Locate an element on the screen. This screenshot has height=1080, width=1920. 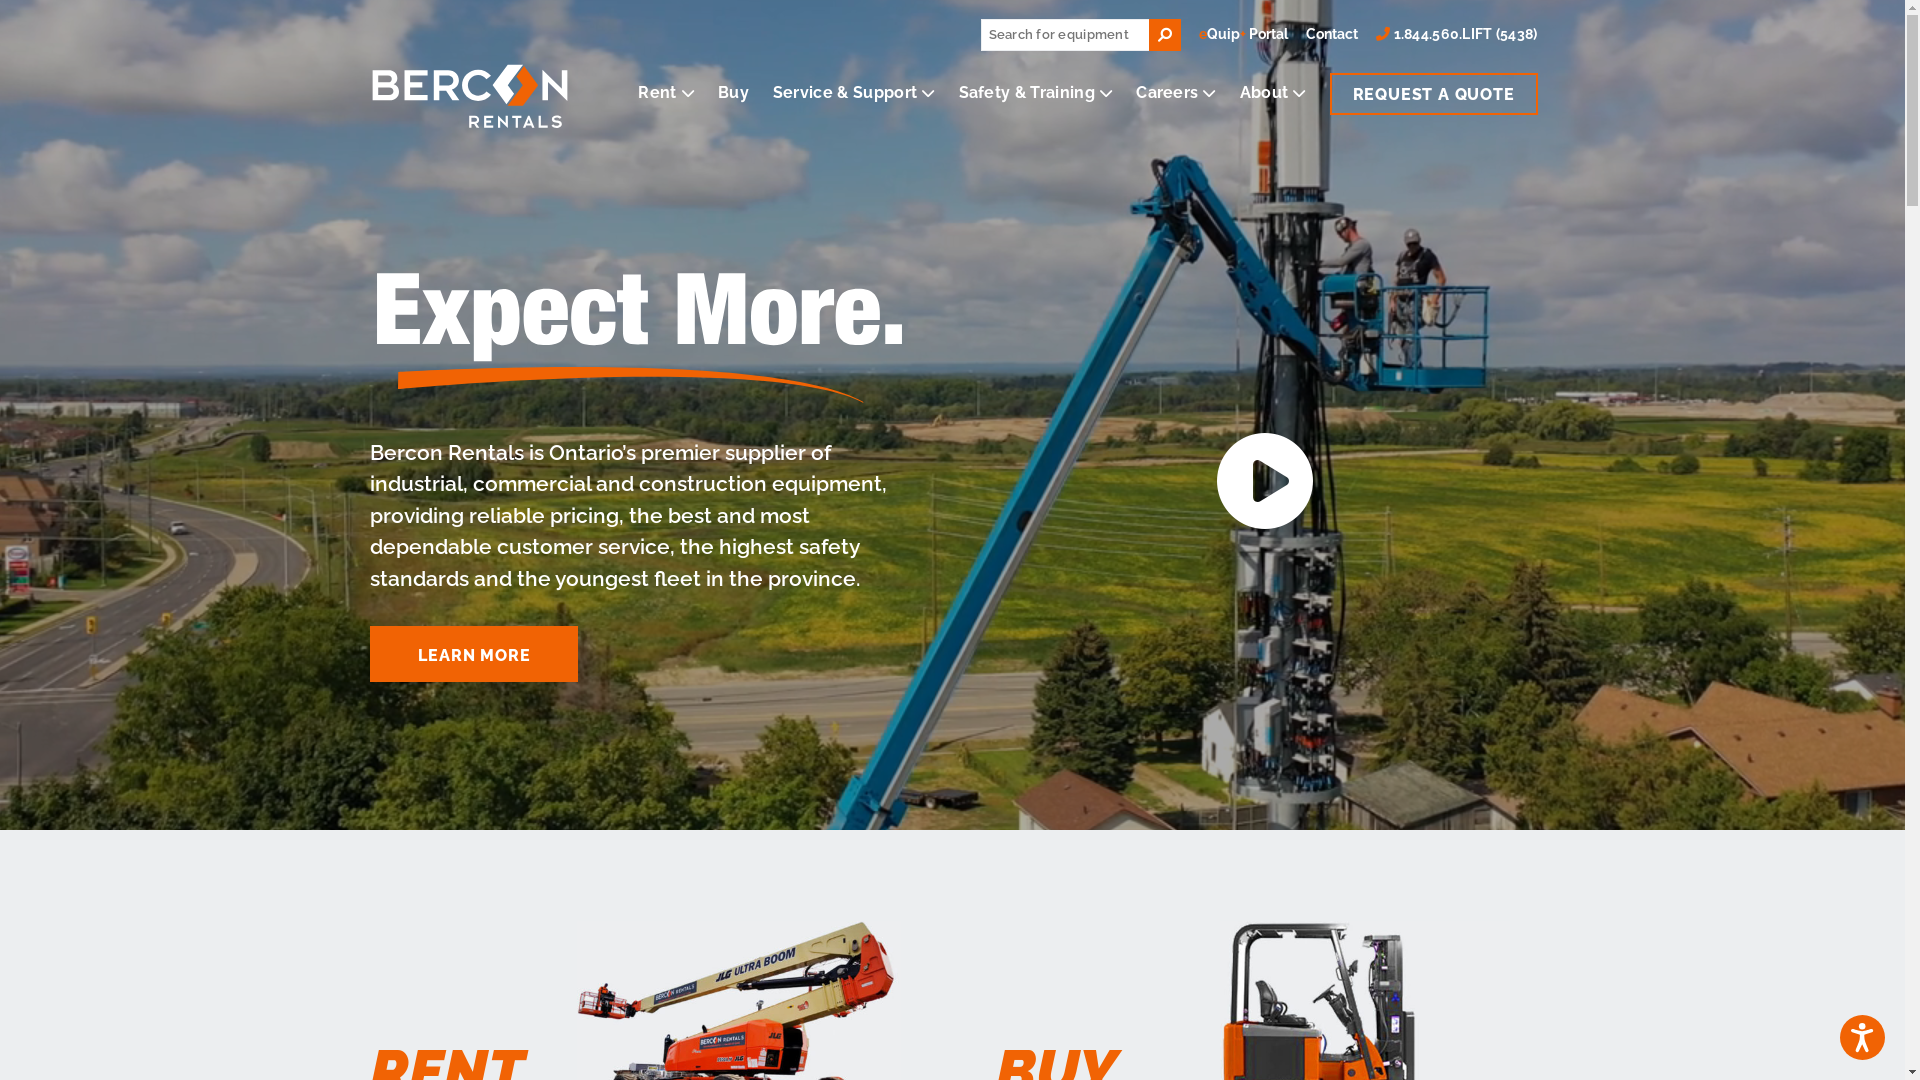
Contact is located at coordinates (1332, 34).